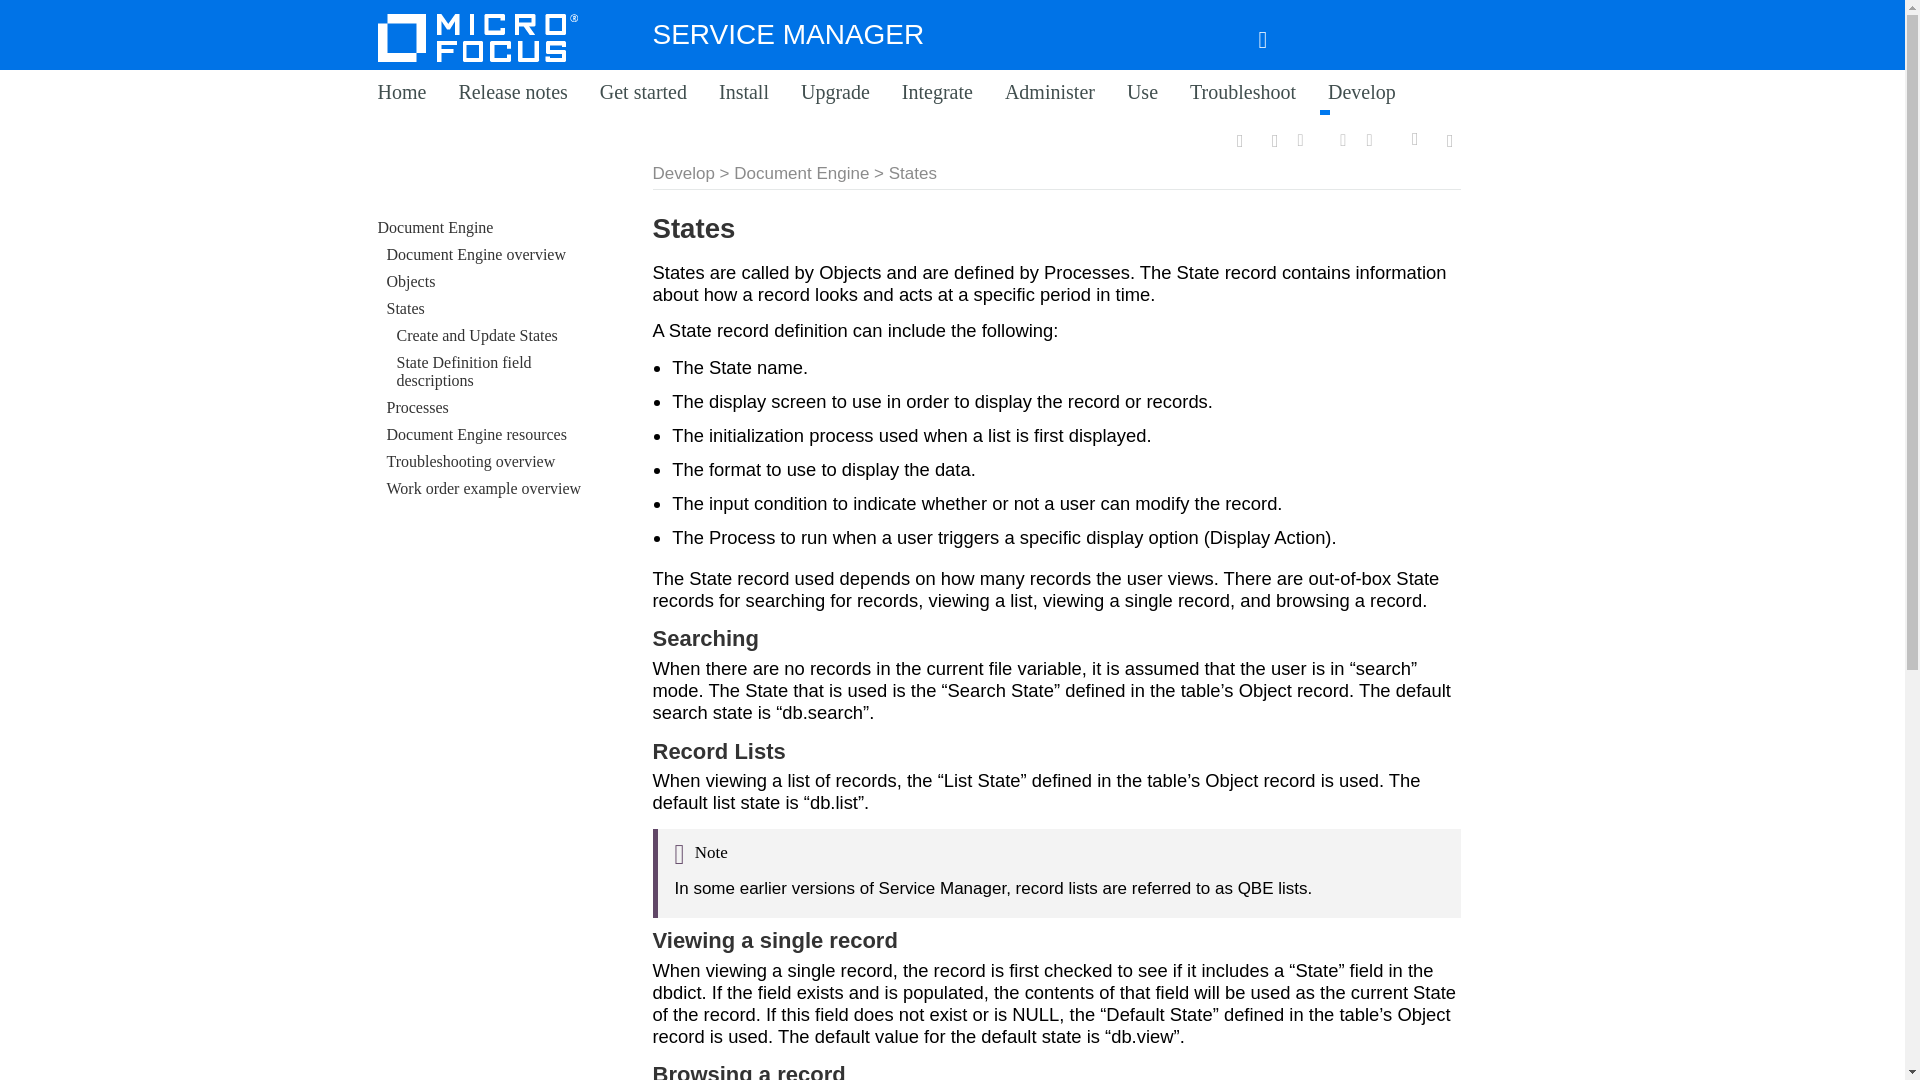 The width and height of the screenshot is (1920, 1080). Describe the element at coordinates (512, 94) in the screenshot. I see `Release notes` at that location.